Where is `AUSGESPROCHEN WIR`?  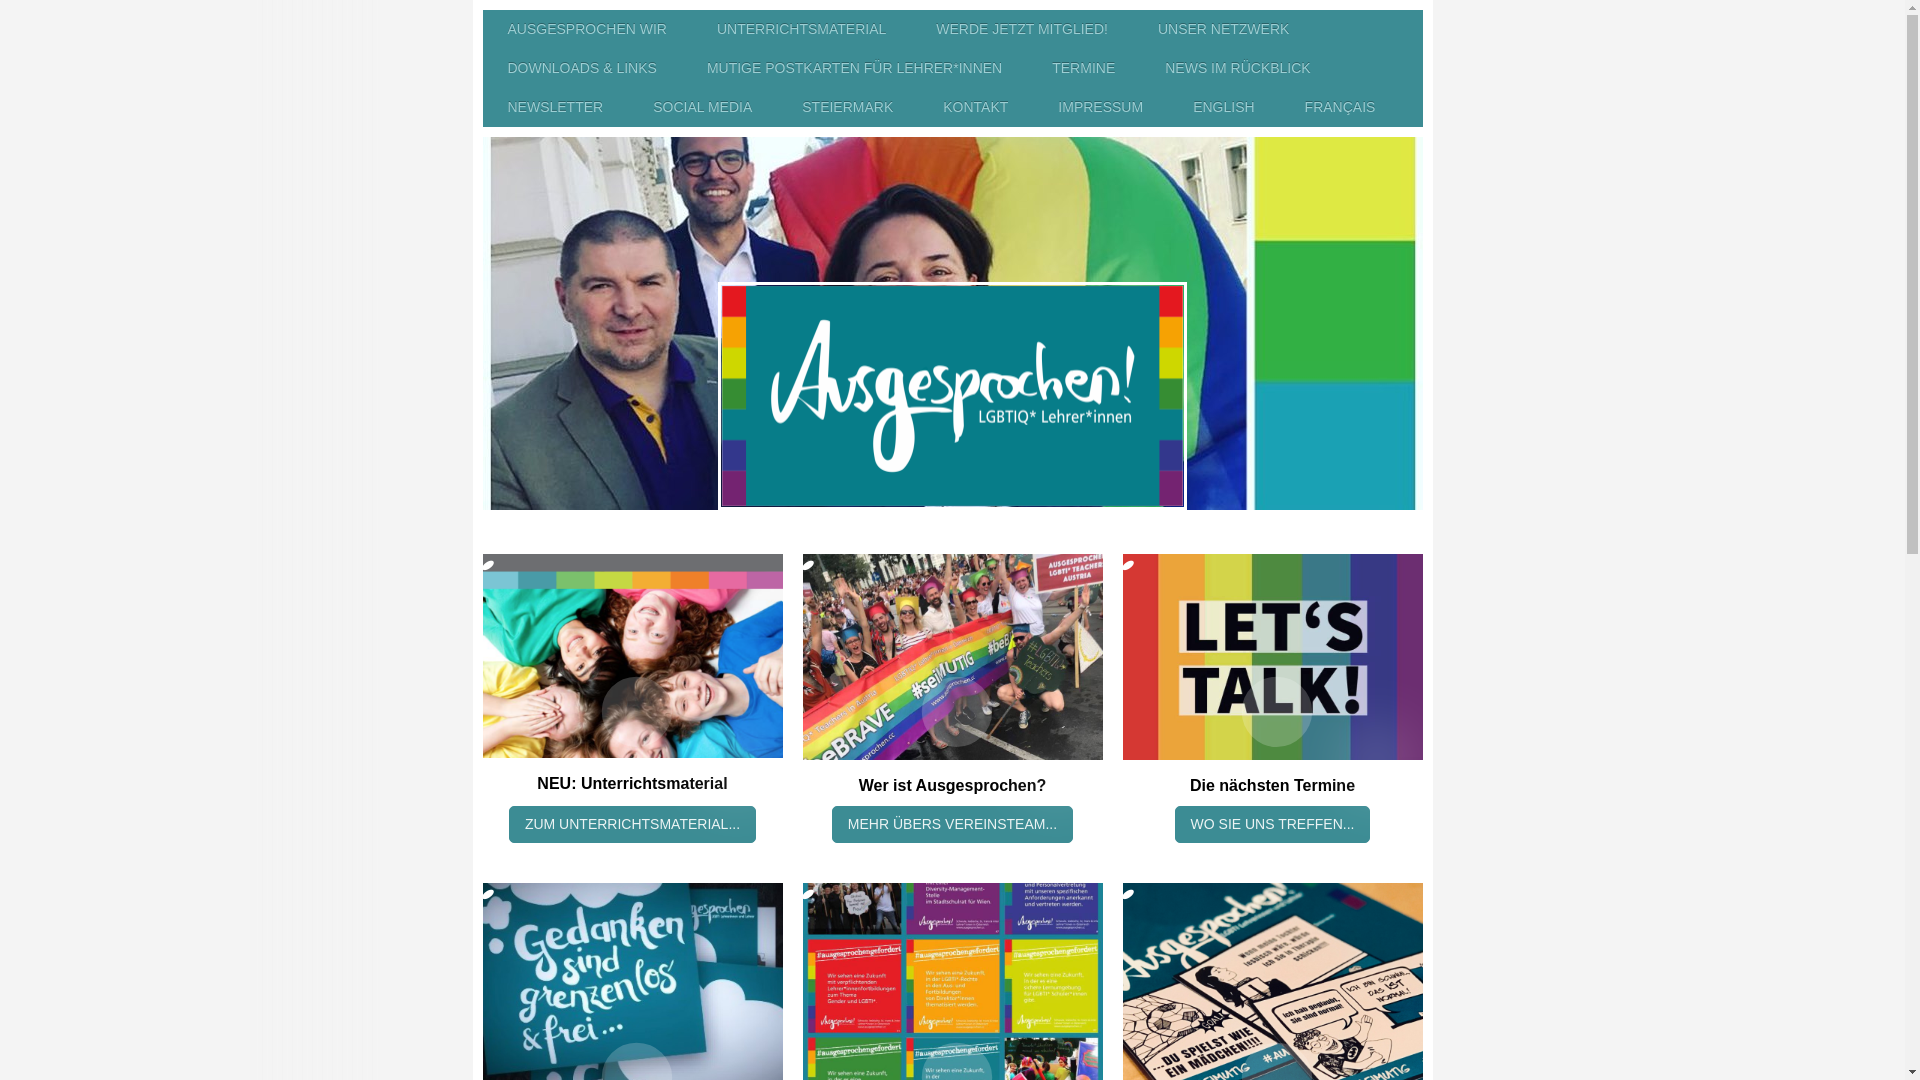
AUSGESPROCHEN WIR is located at coordinates (586, 30).